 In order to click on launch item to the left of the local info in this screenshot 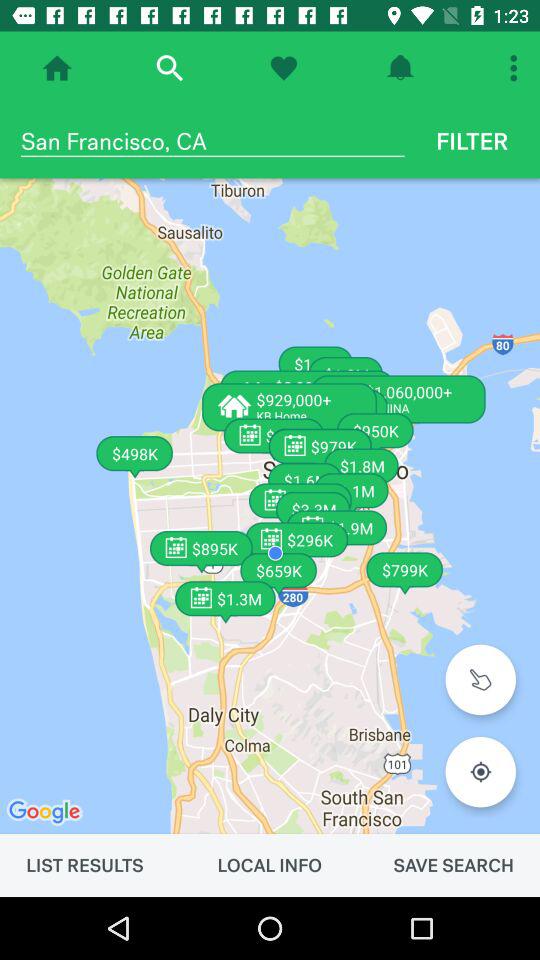, I will do `click(84, 865)`.